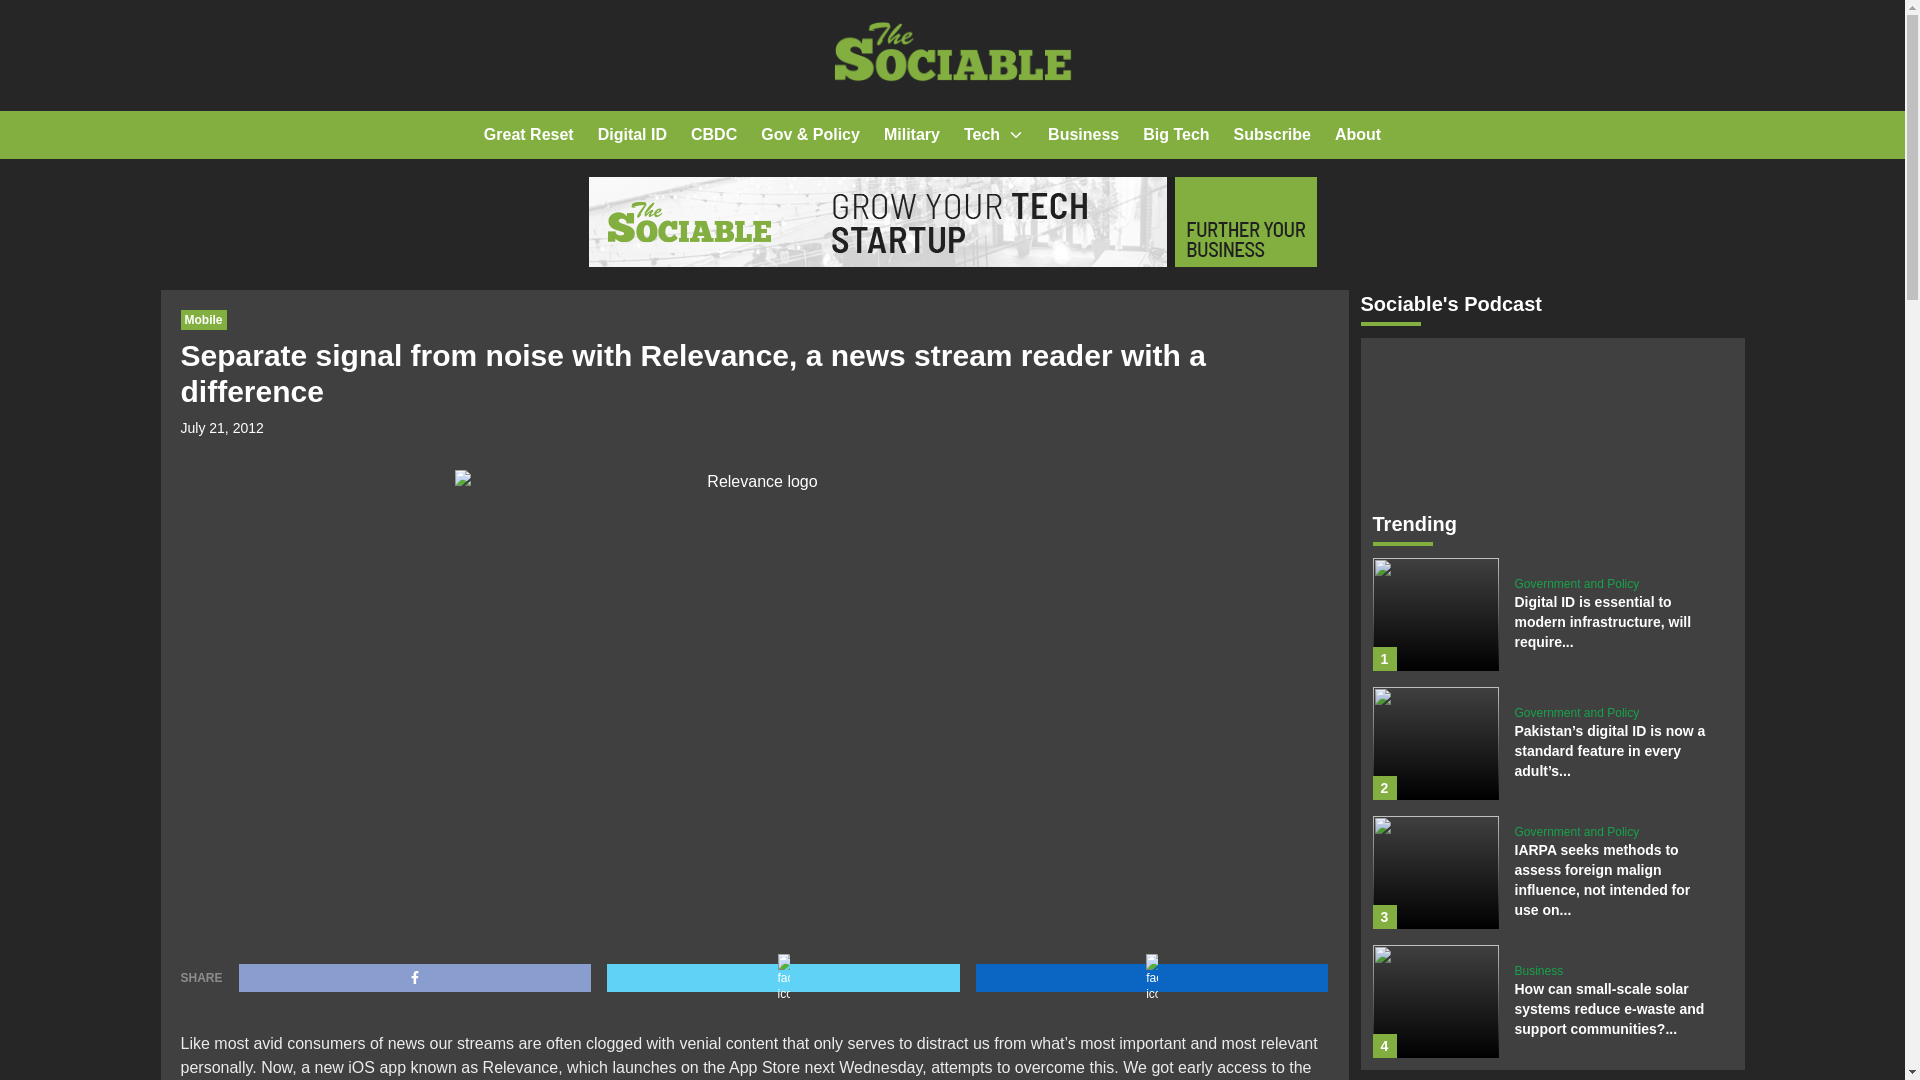 The image size is (1920, 1080). Describe the element at coordinates (1176, 134) in the screenshot. I see `Big Tech` at that location.